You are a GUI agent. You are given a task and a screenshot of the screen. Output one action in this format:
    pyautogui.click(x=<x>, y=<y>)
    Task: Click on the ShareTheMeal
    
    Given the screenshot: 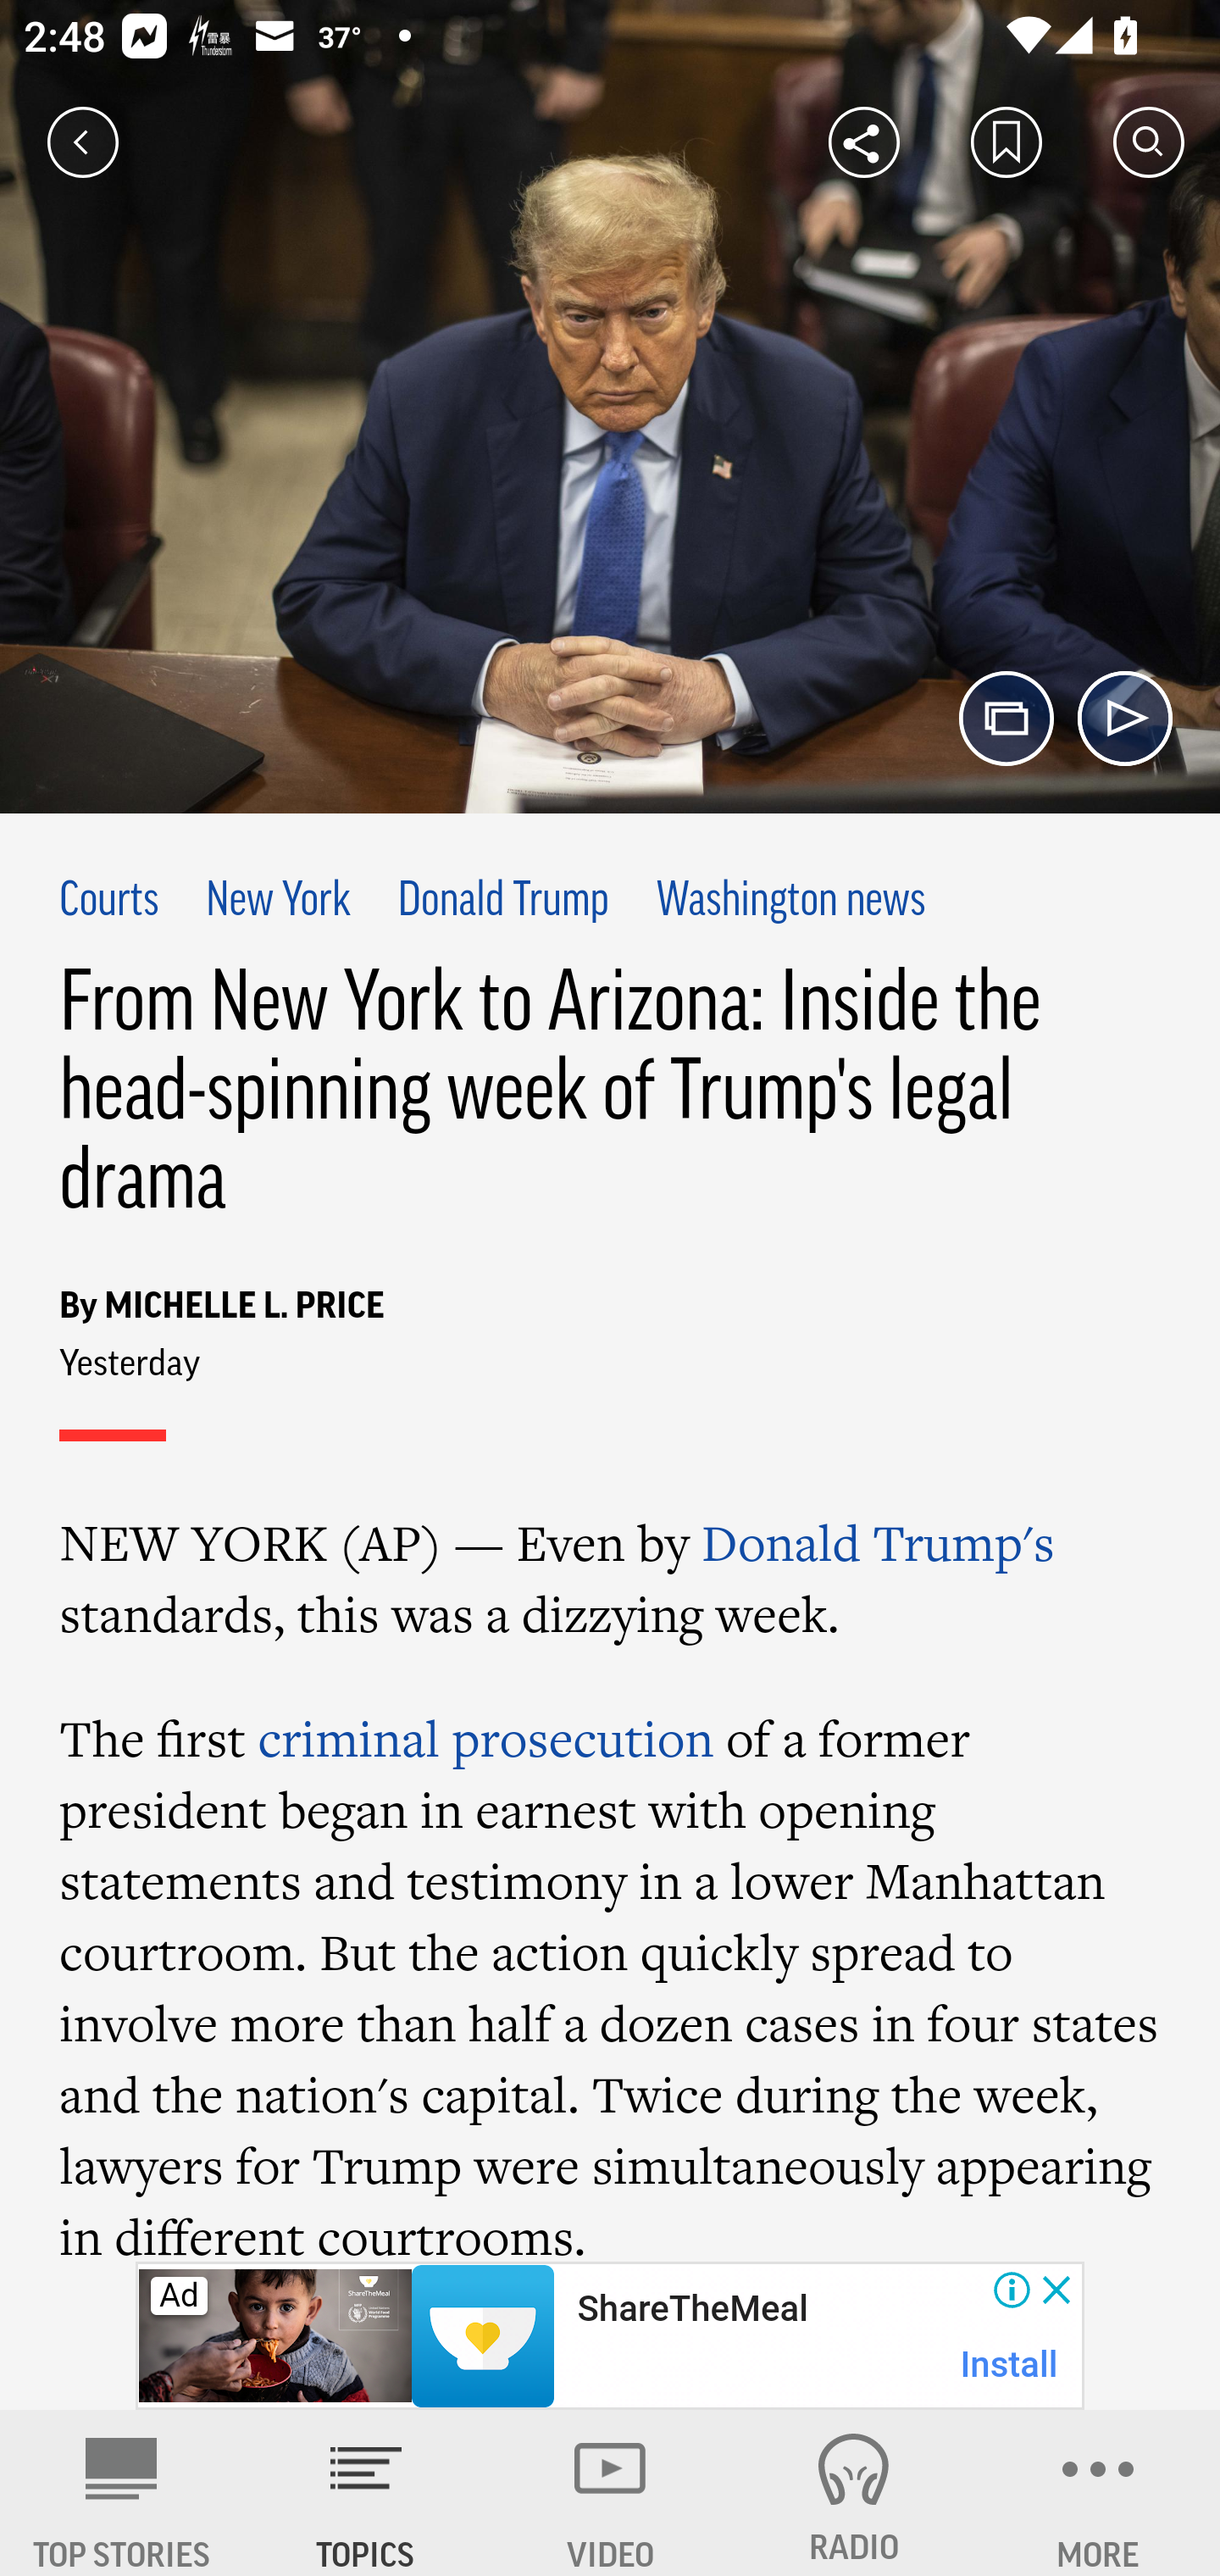 What is the action you would take?
    pyautogui.click(x=691, y=2309)
    